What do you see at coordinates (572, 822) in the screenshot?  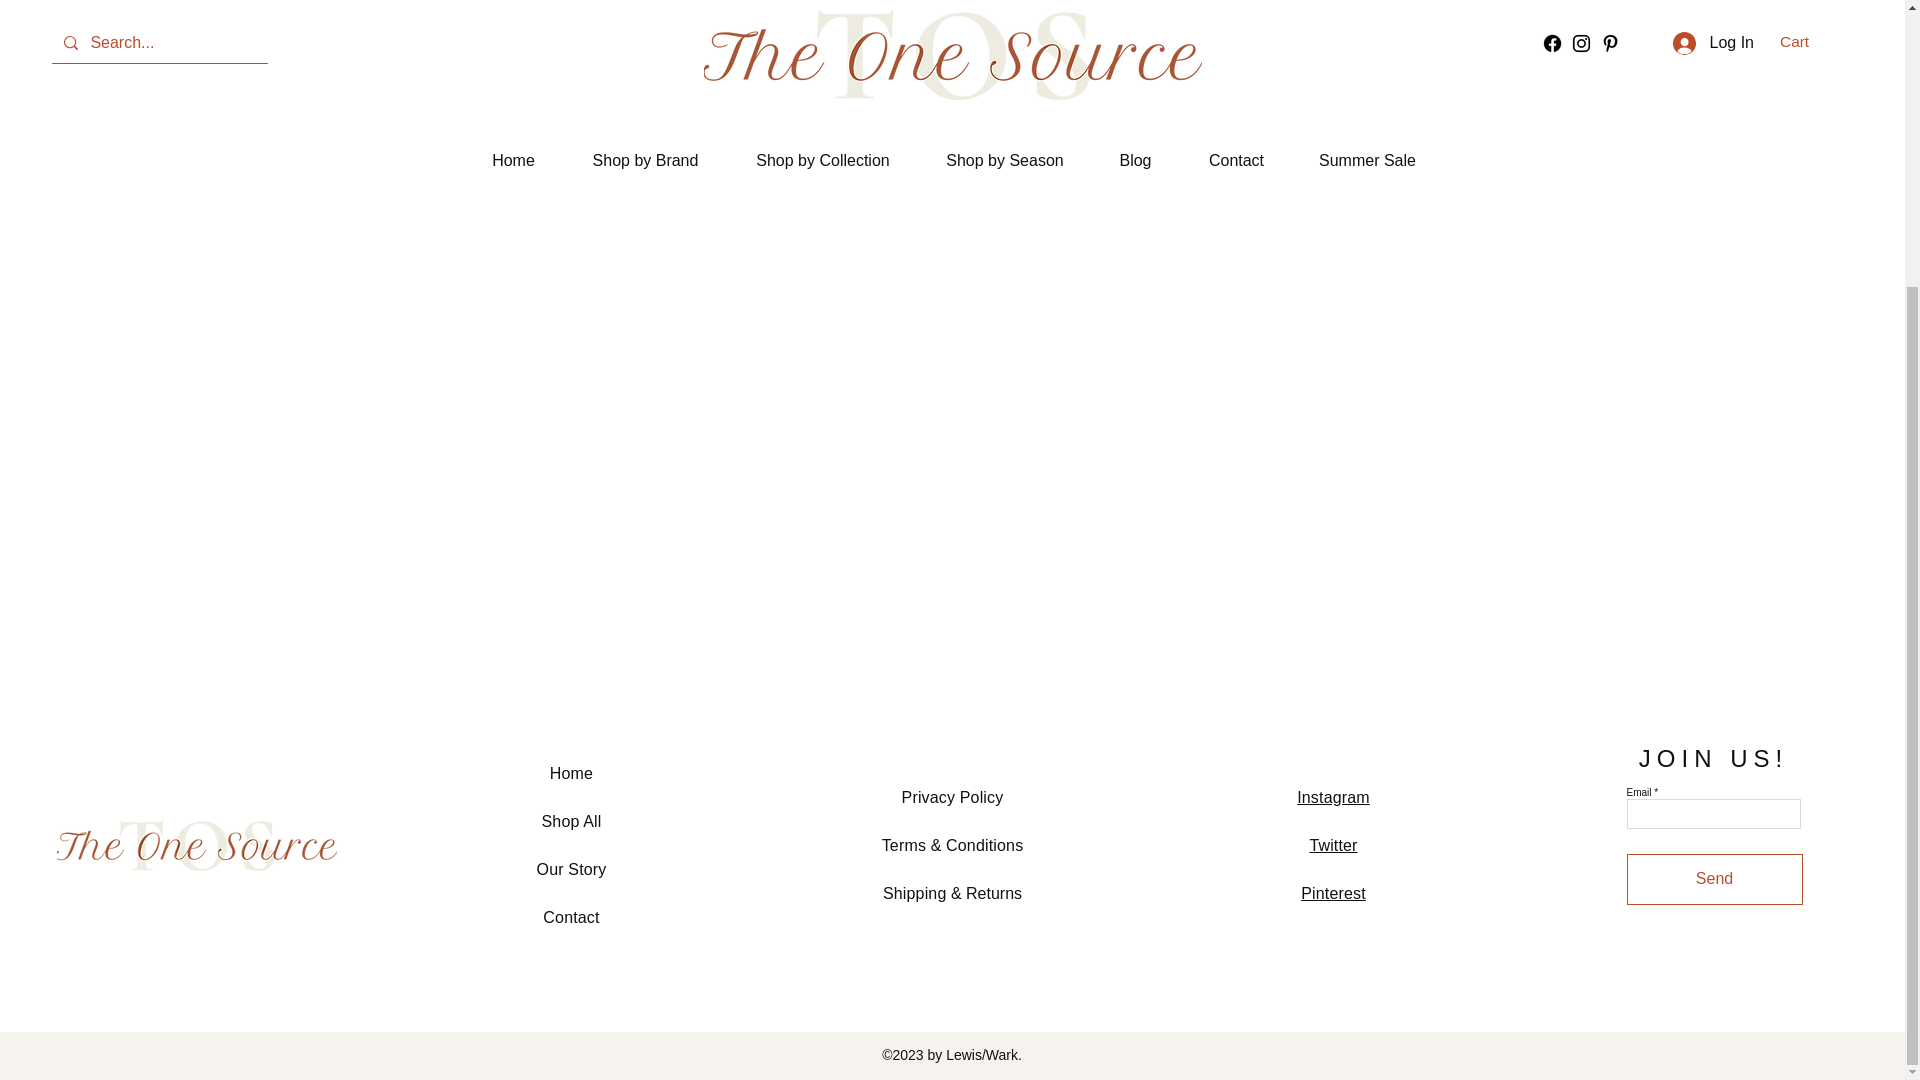 I see `Shop All` at bounding box center [572, 822].